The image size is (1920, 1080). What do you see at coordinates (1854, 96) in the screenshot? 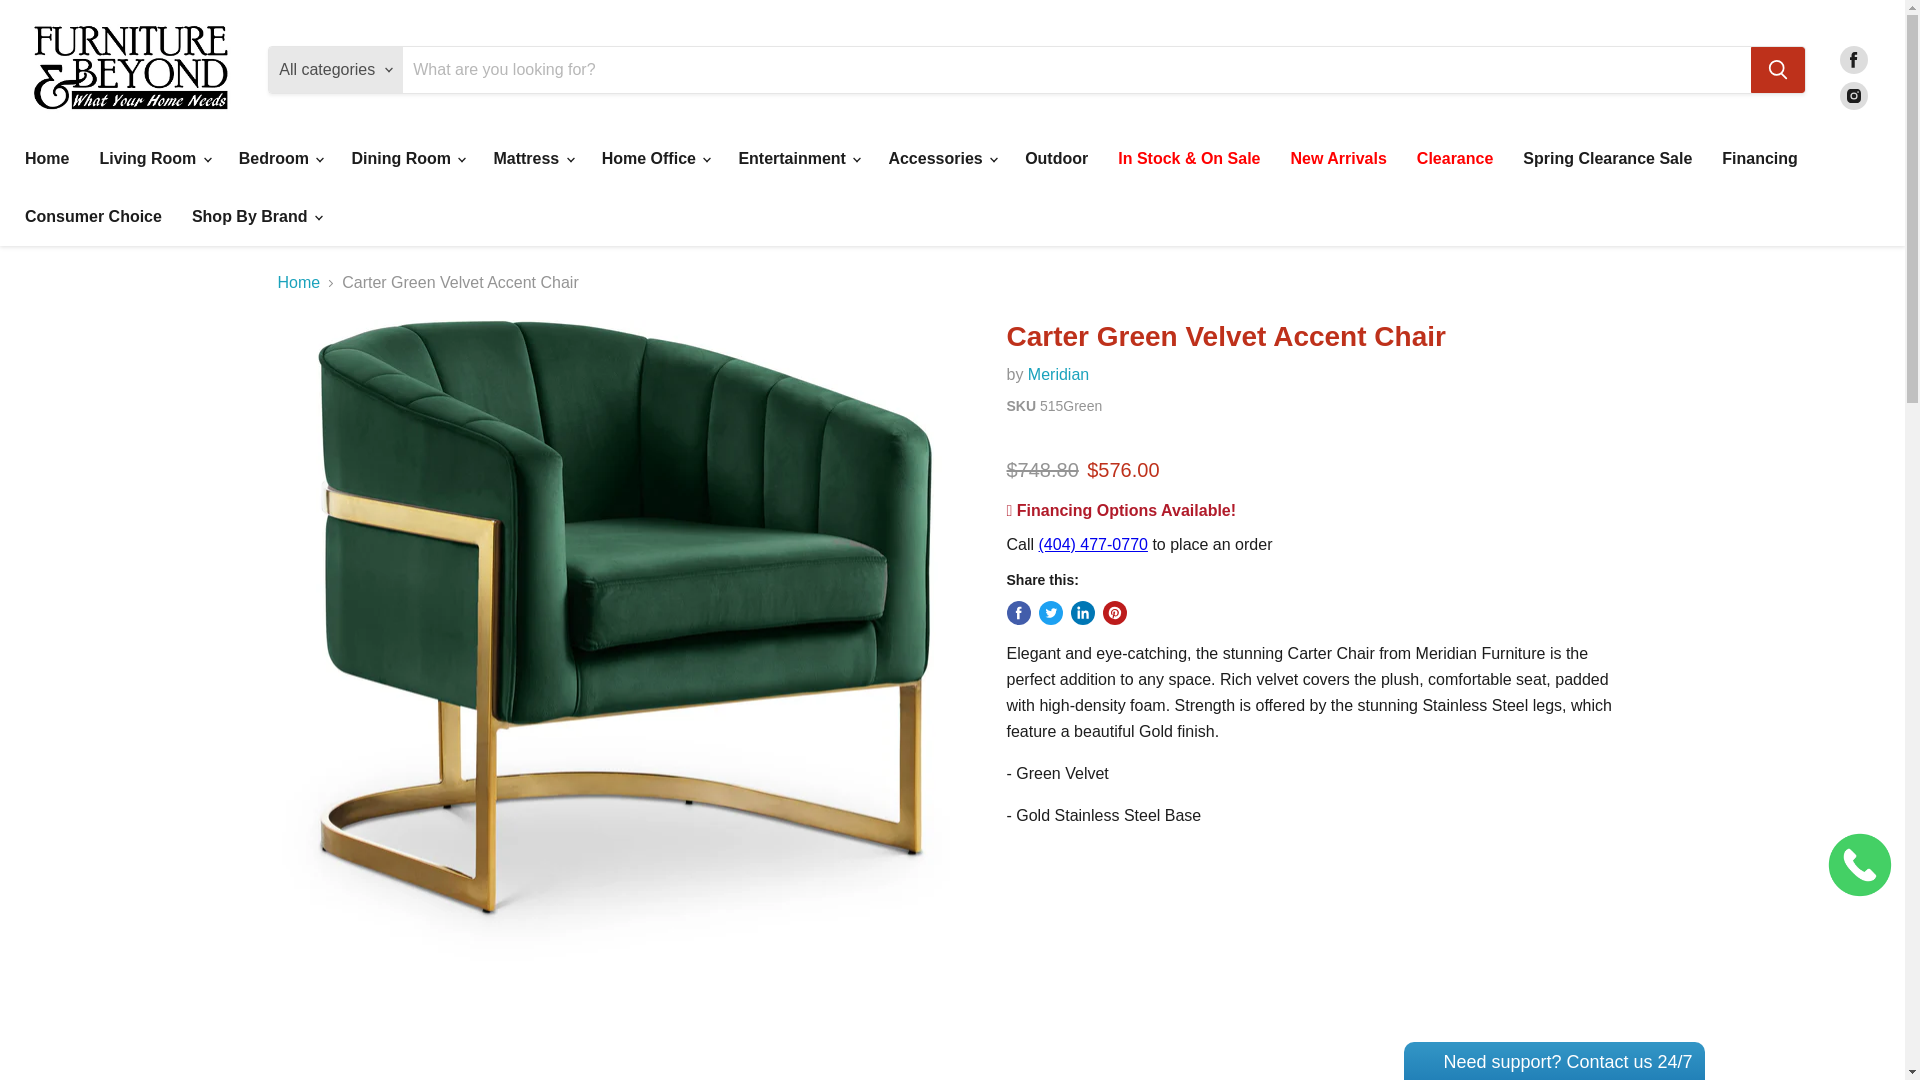
I see `Find us on Instagram` at bounding box center [1854, 96].